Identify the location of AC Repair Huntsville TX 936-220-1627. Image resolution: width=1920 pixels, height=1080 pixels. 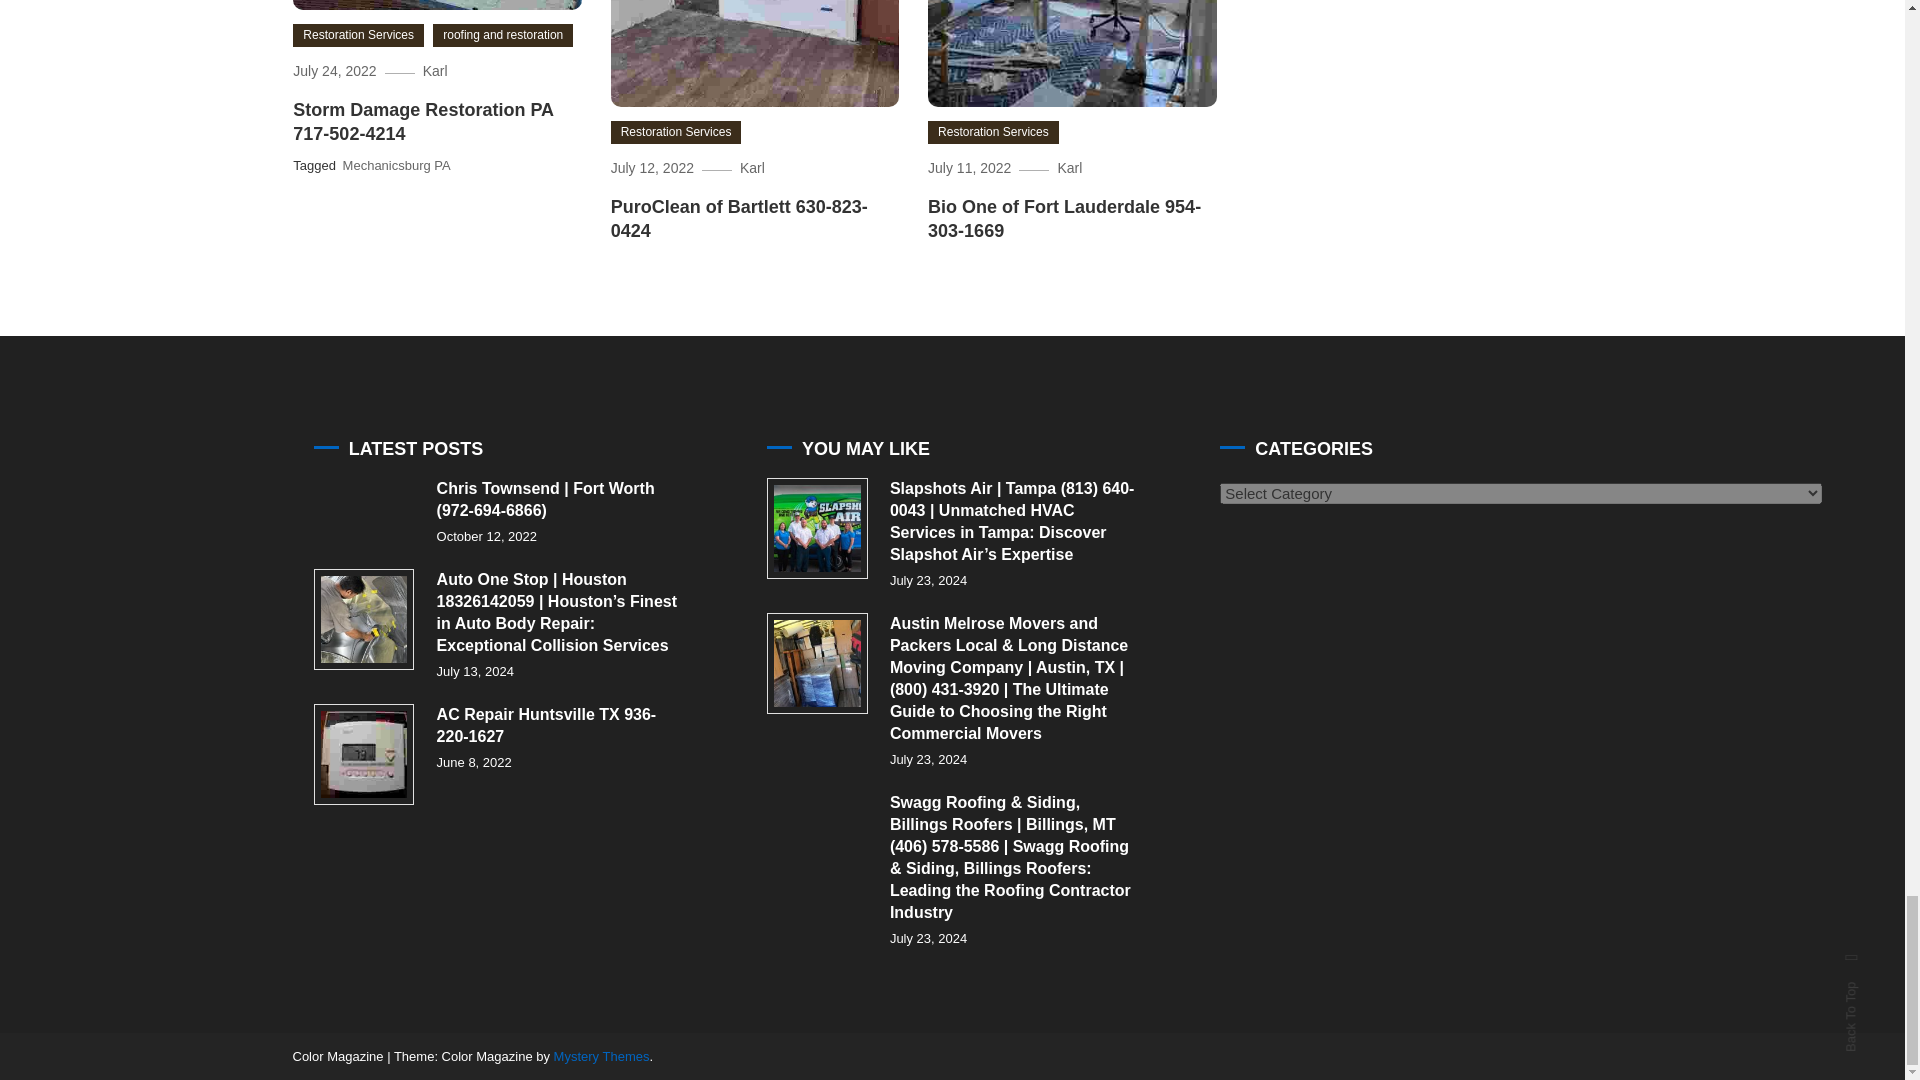
(364, 754).